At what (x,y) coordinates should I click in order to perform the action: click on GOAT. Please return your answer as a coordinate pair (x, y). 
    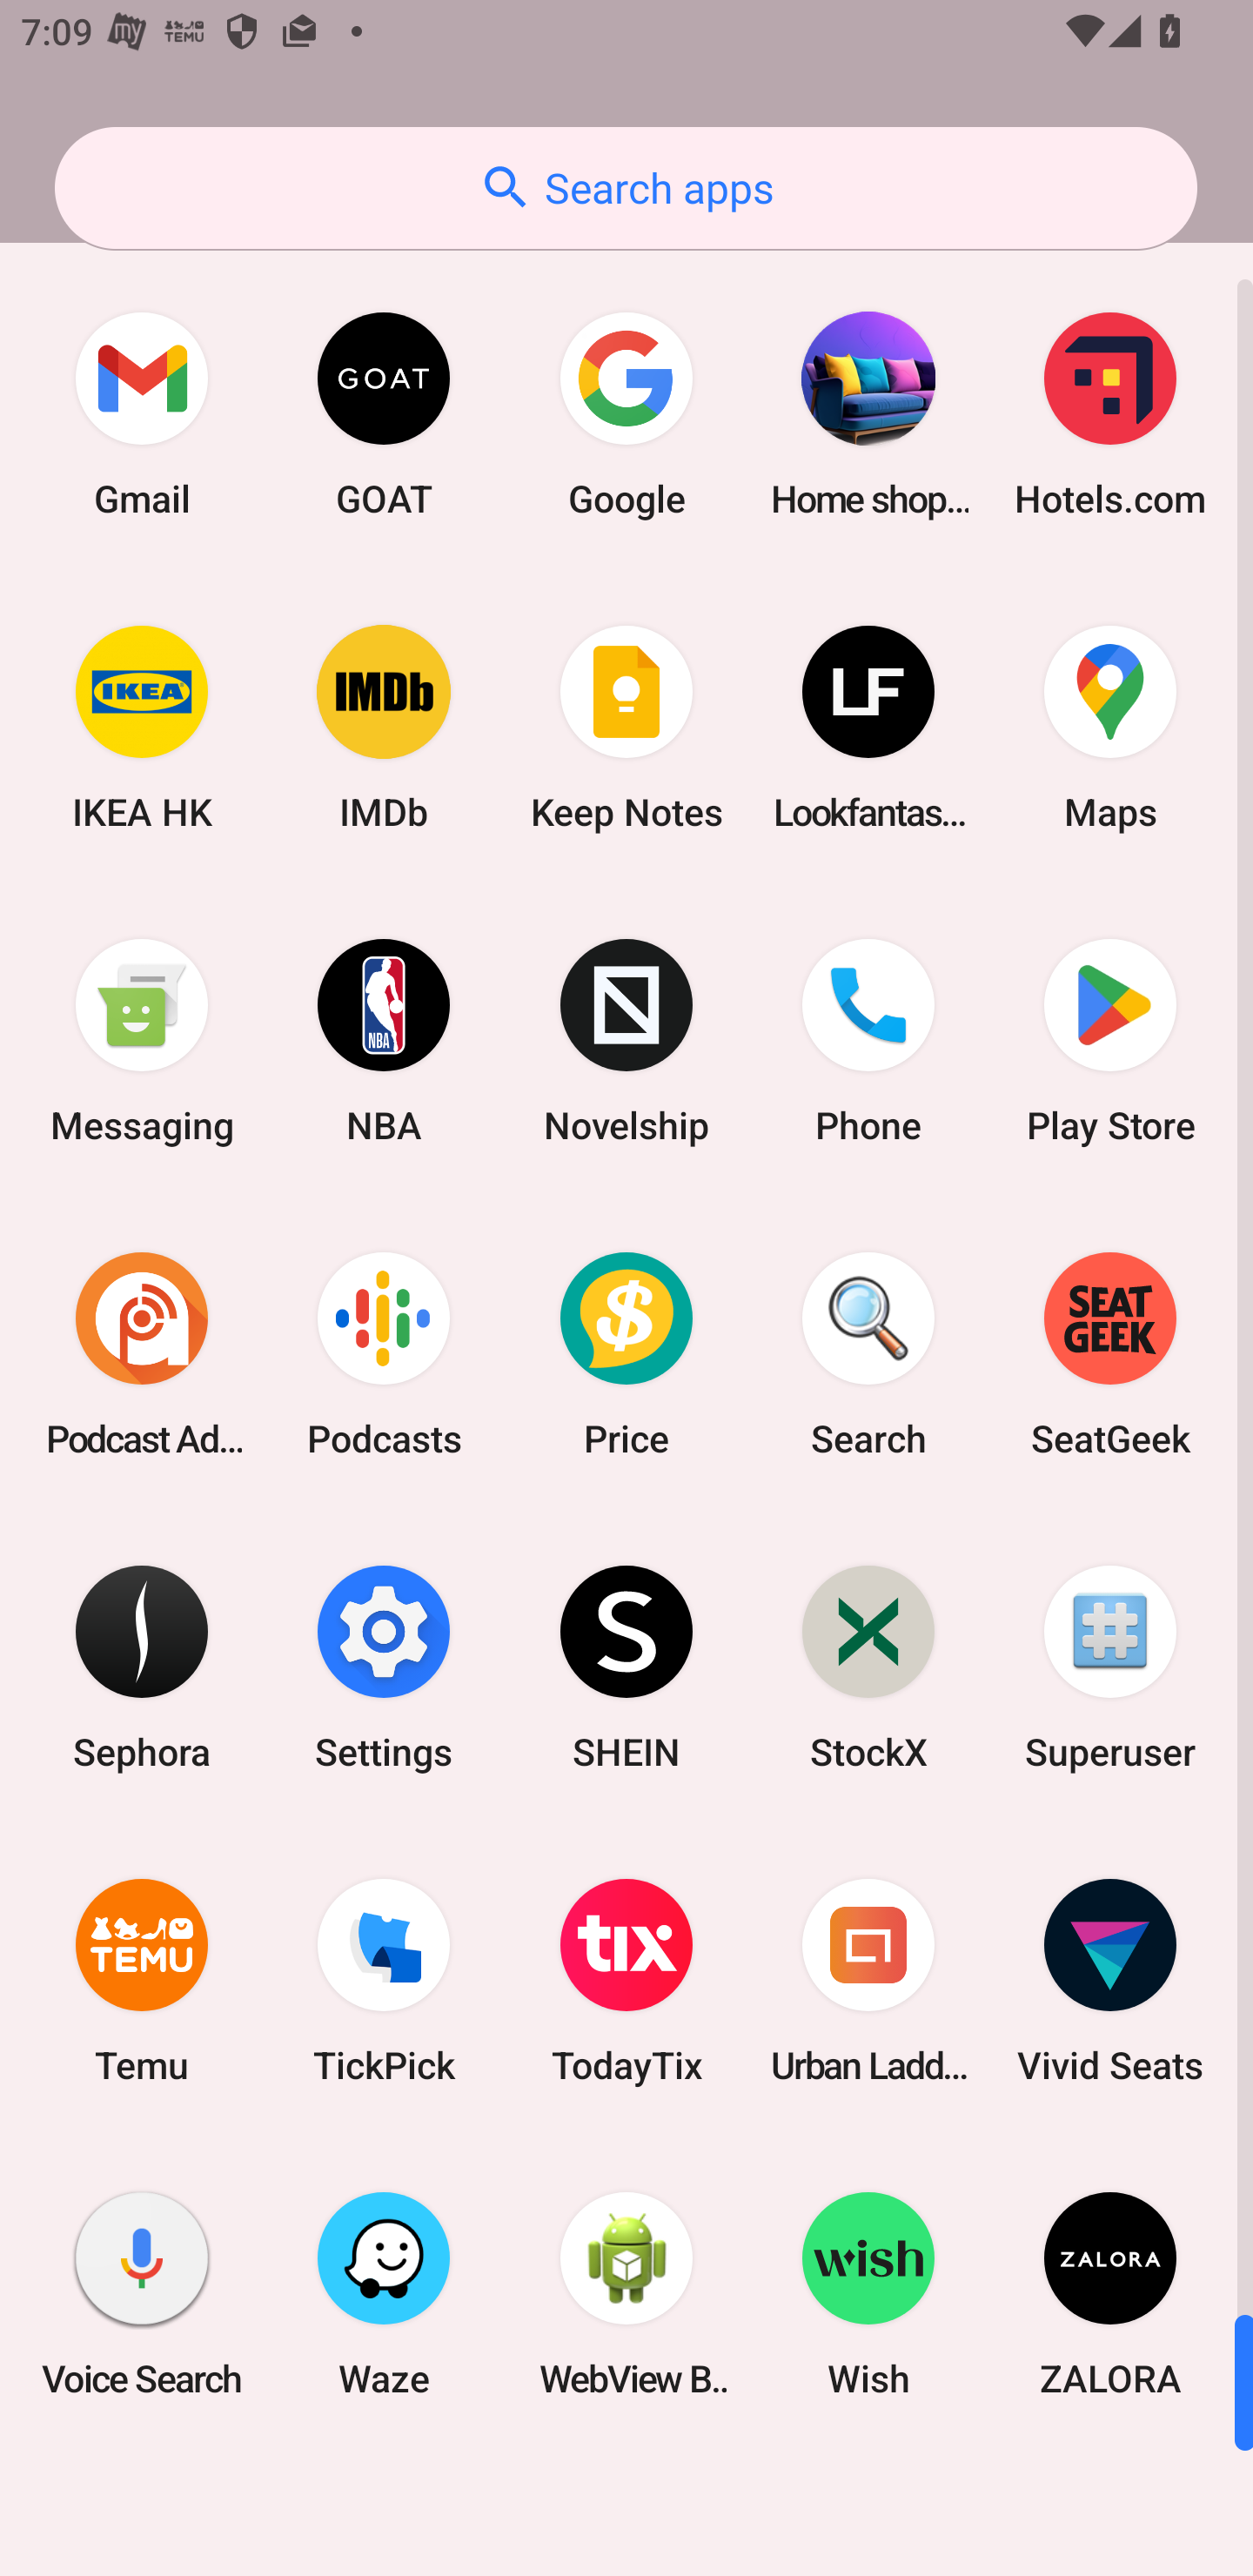
    Looking at the image, I should click on (384, 414).